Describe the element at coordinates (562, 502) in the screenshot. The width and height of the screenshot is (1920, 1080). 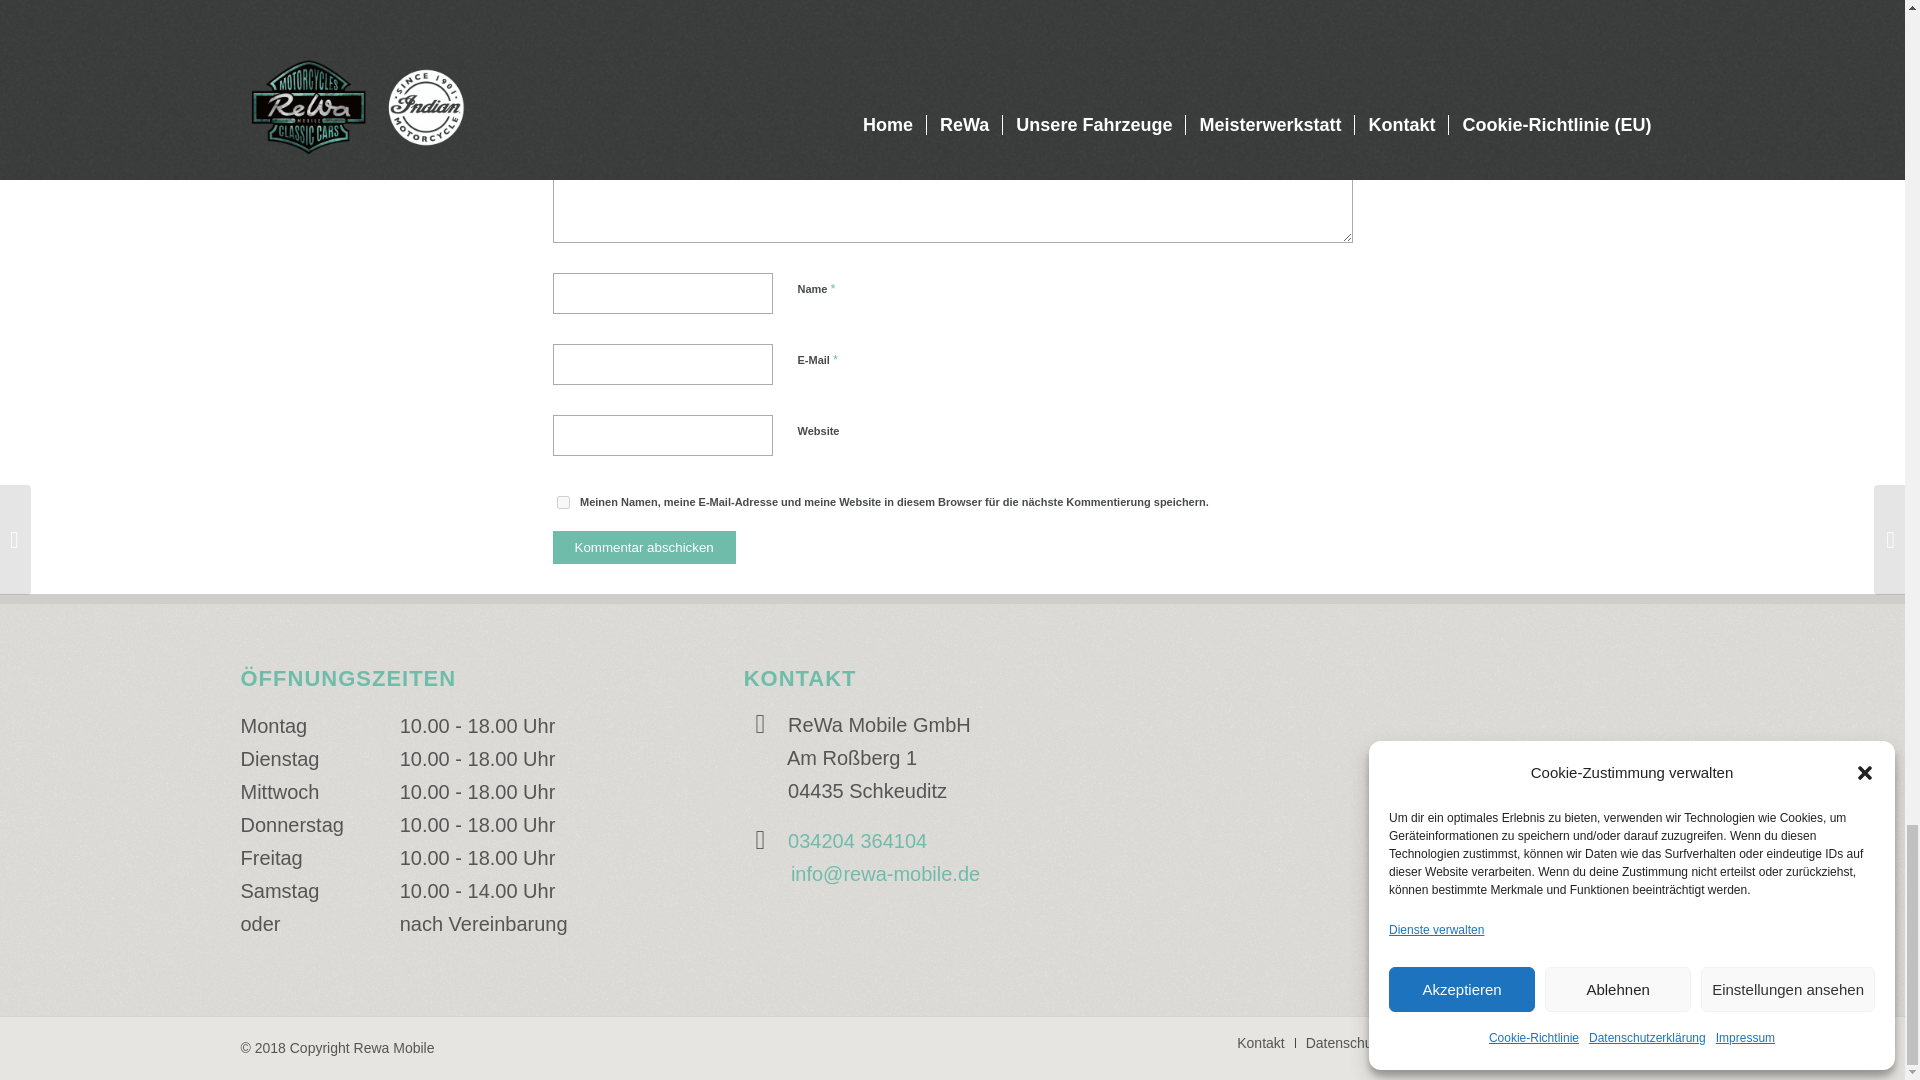
I see `yes` at that location.